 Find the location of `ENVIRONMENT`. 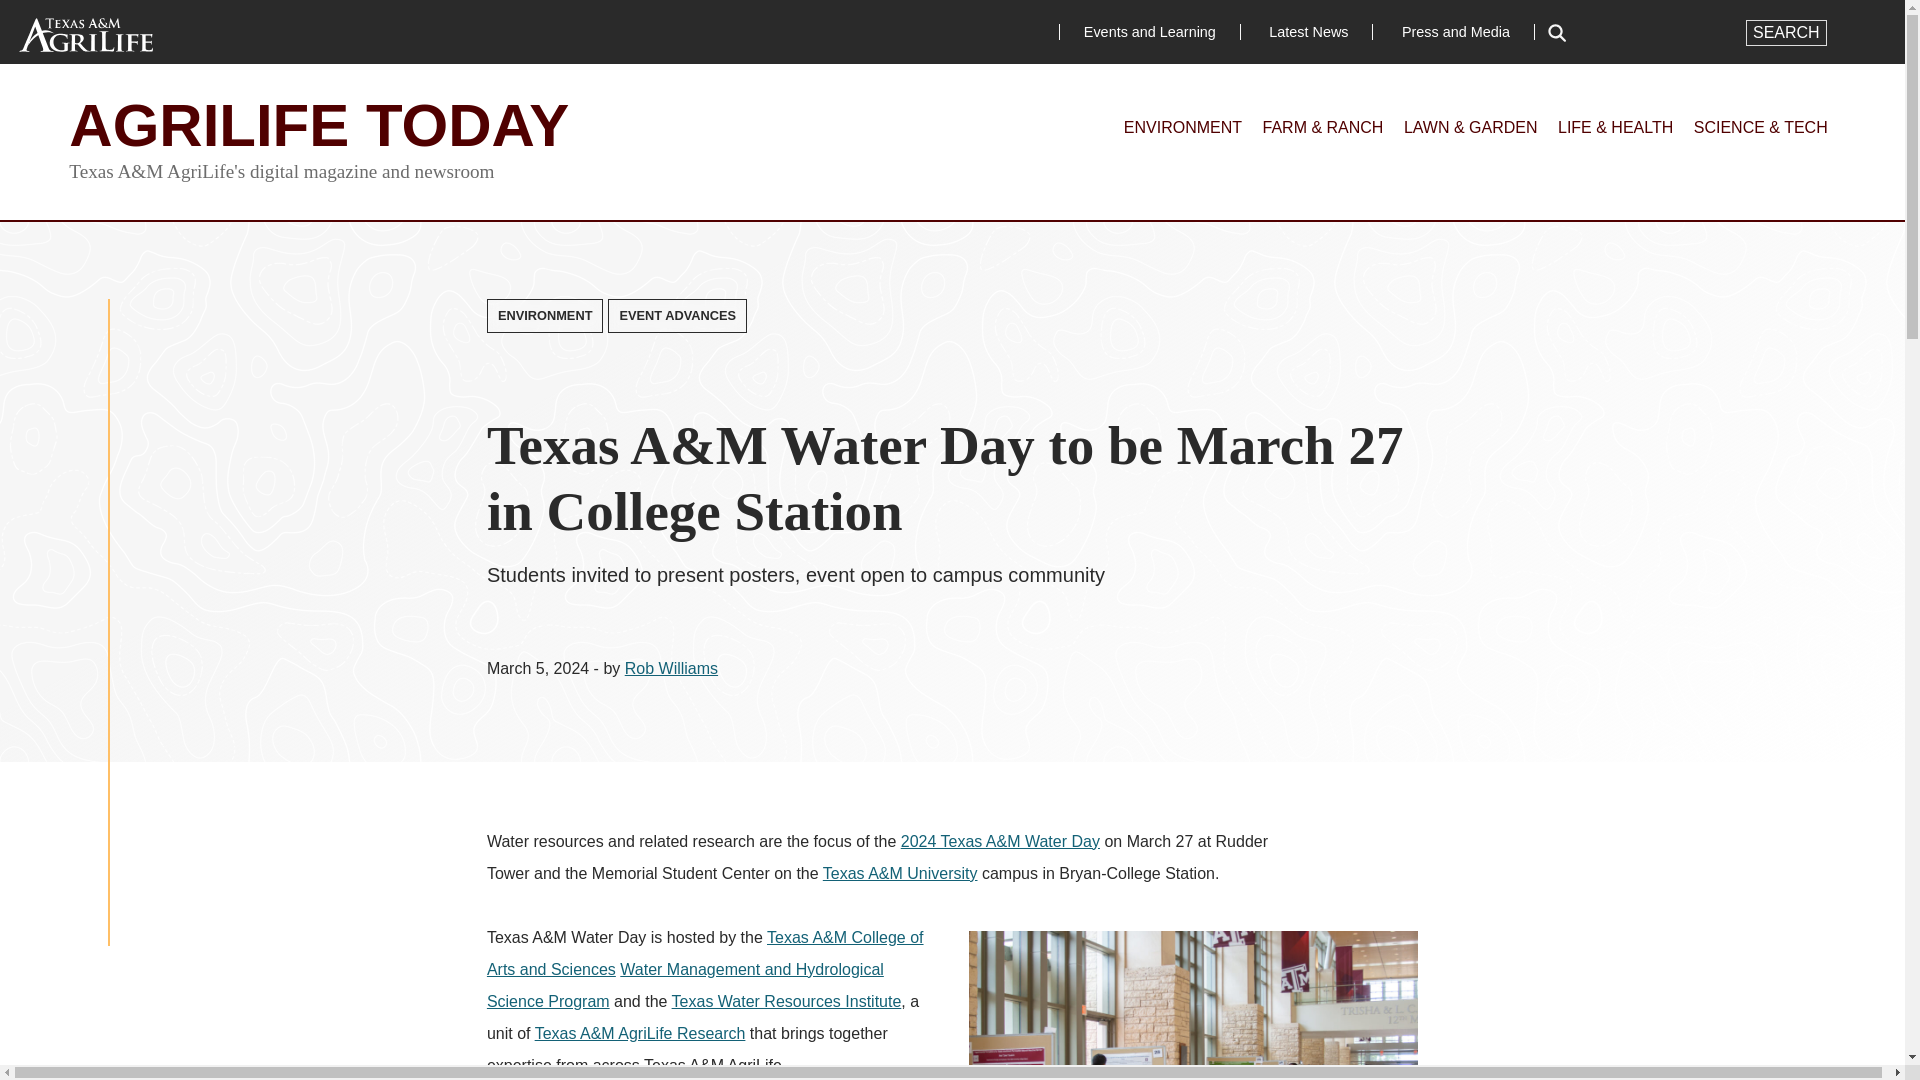

ENVIRONMENT is located at coordinates (1182, 127).